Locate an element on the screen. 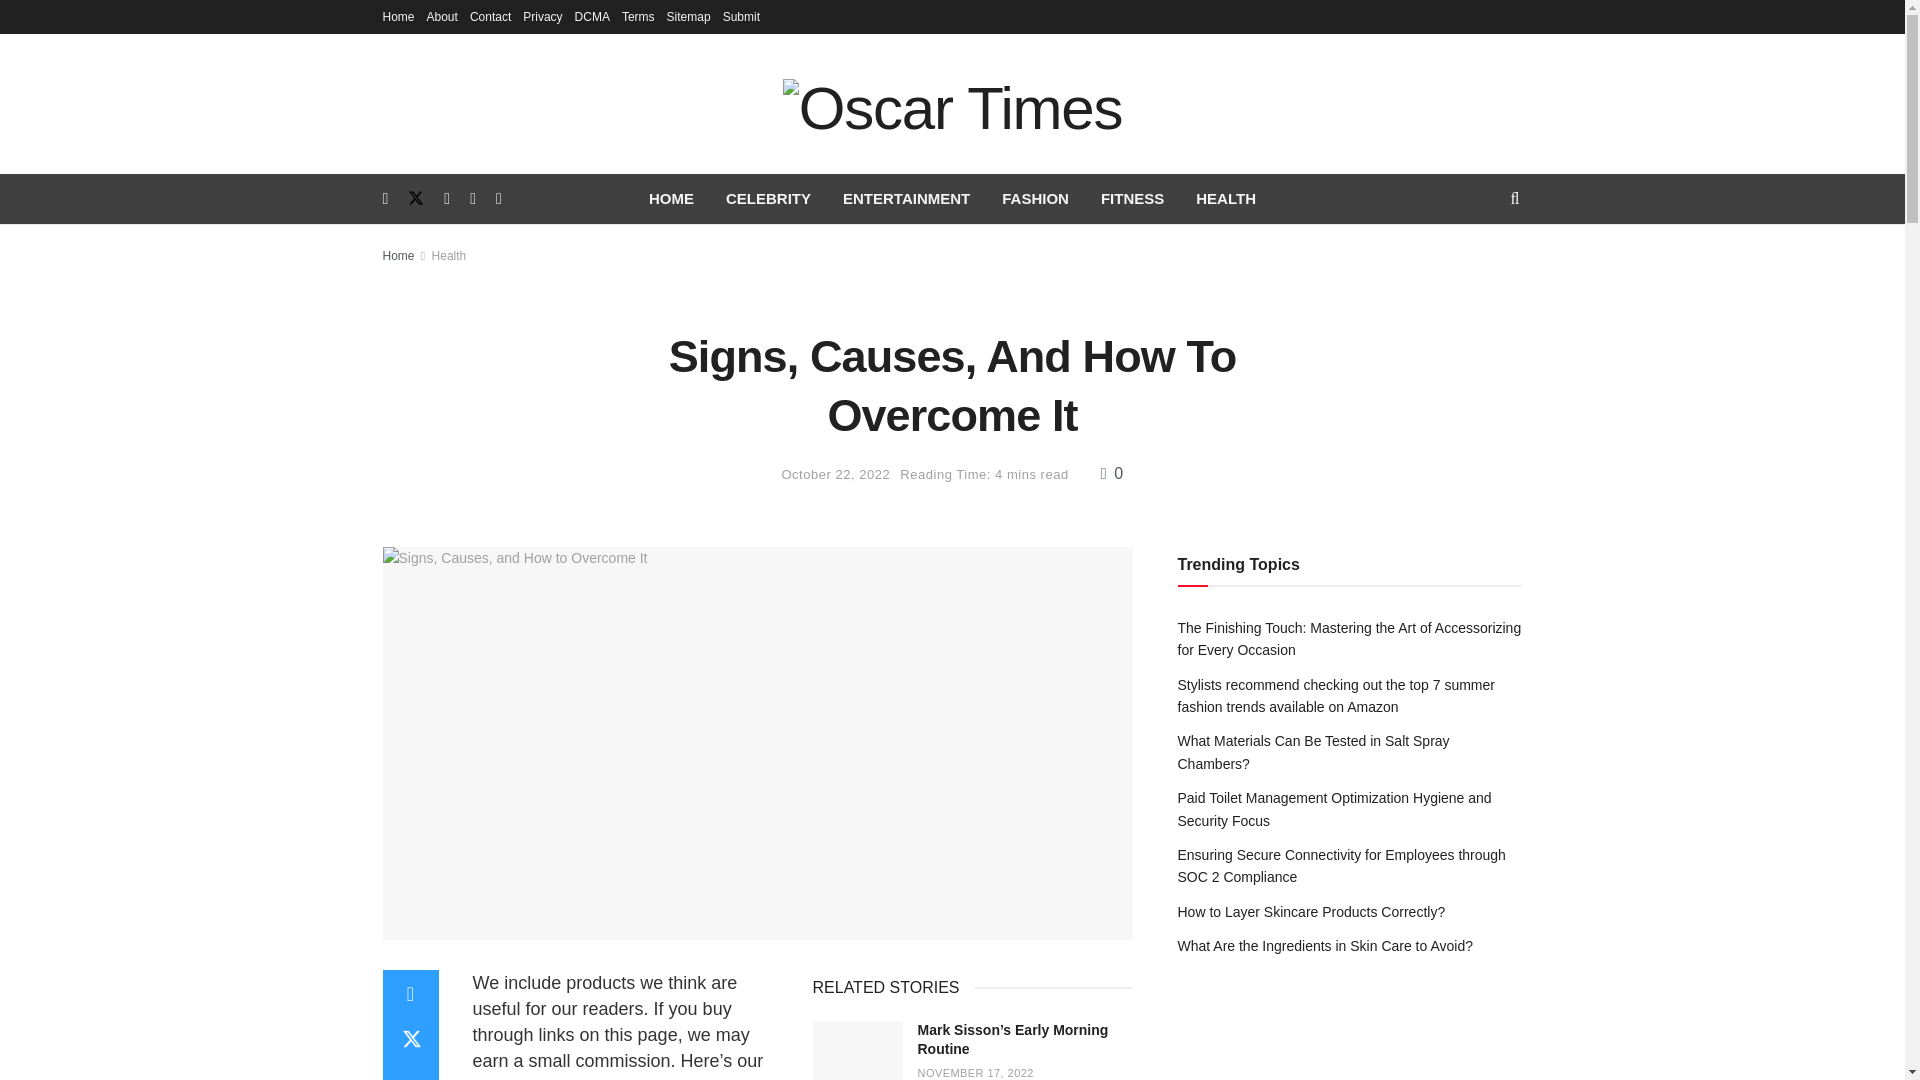 The width and height of the screenshot is (1920, 1080). About is located at coordinates (442, 16).